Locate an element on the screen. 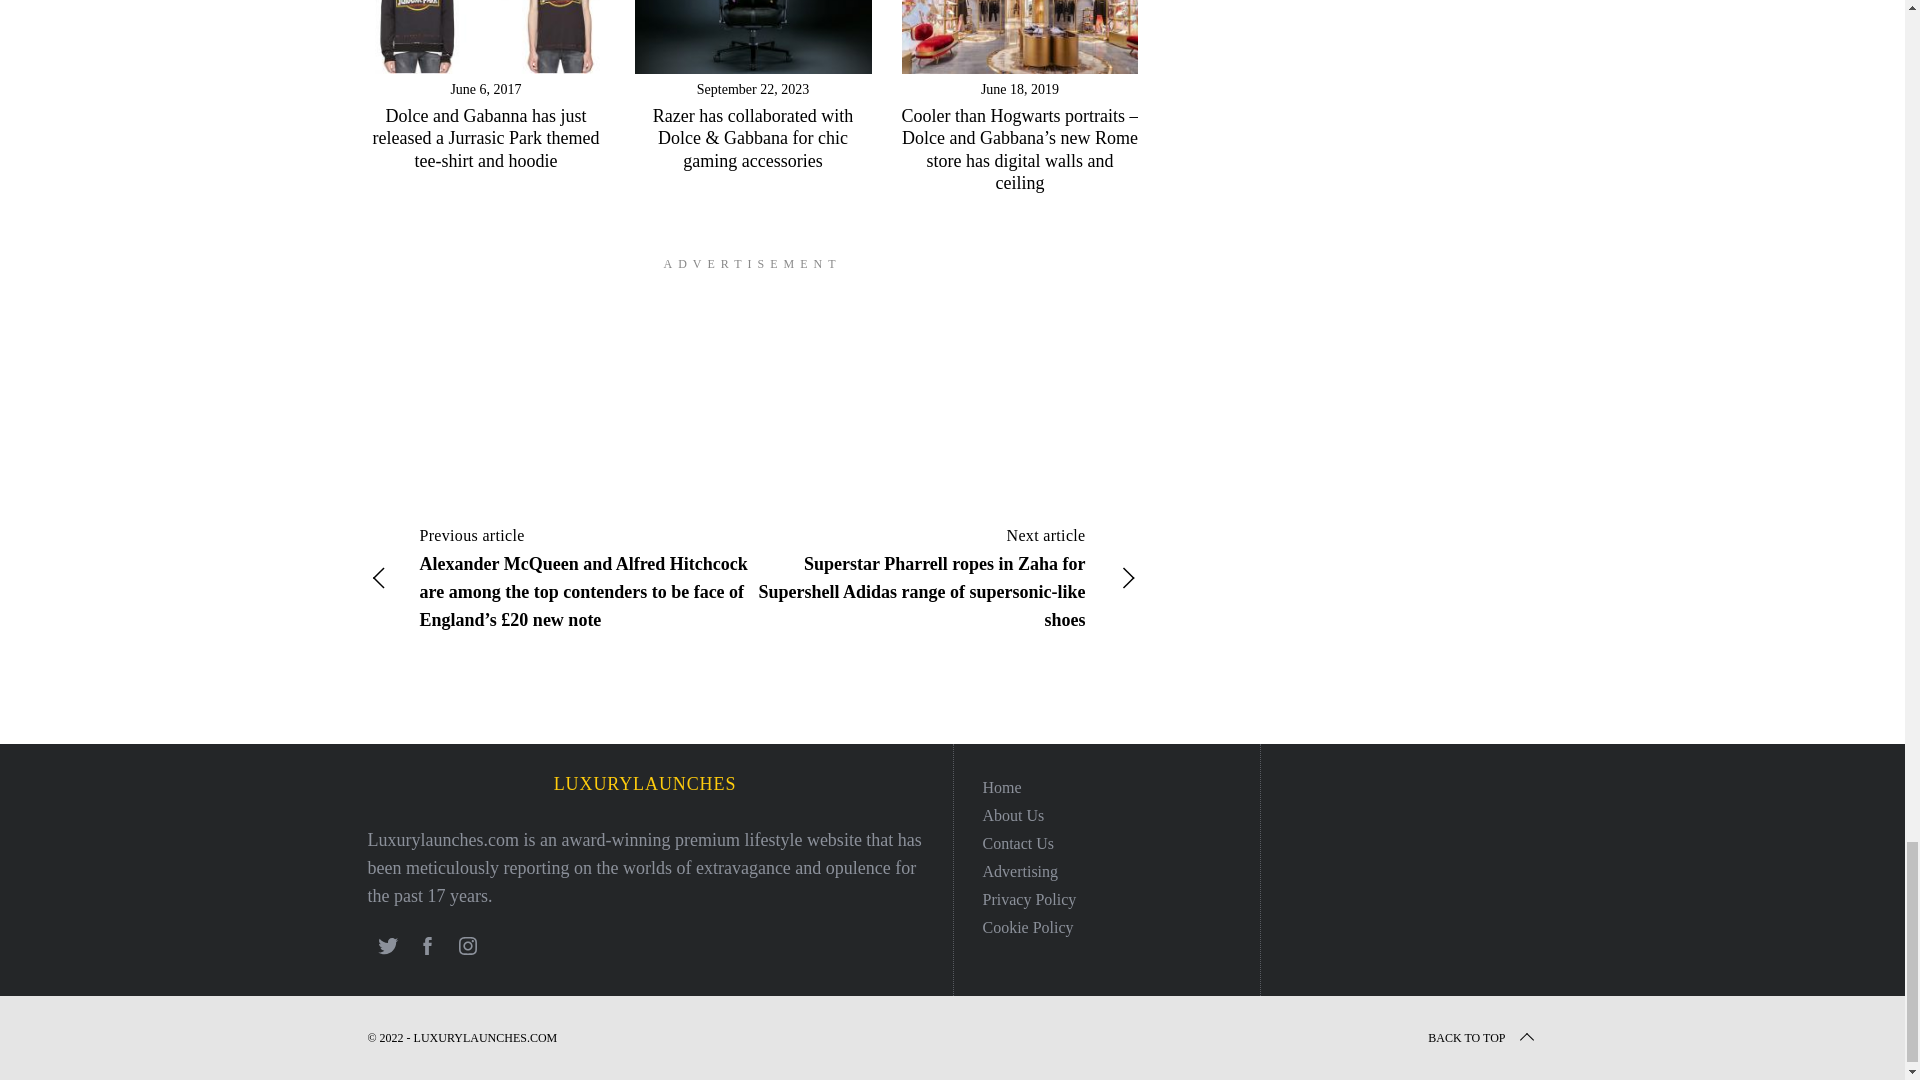  About Us is located at coordinates (1012, 815).